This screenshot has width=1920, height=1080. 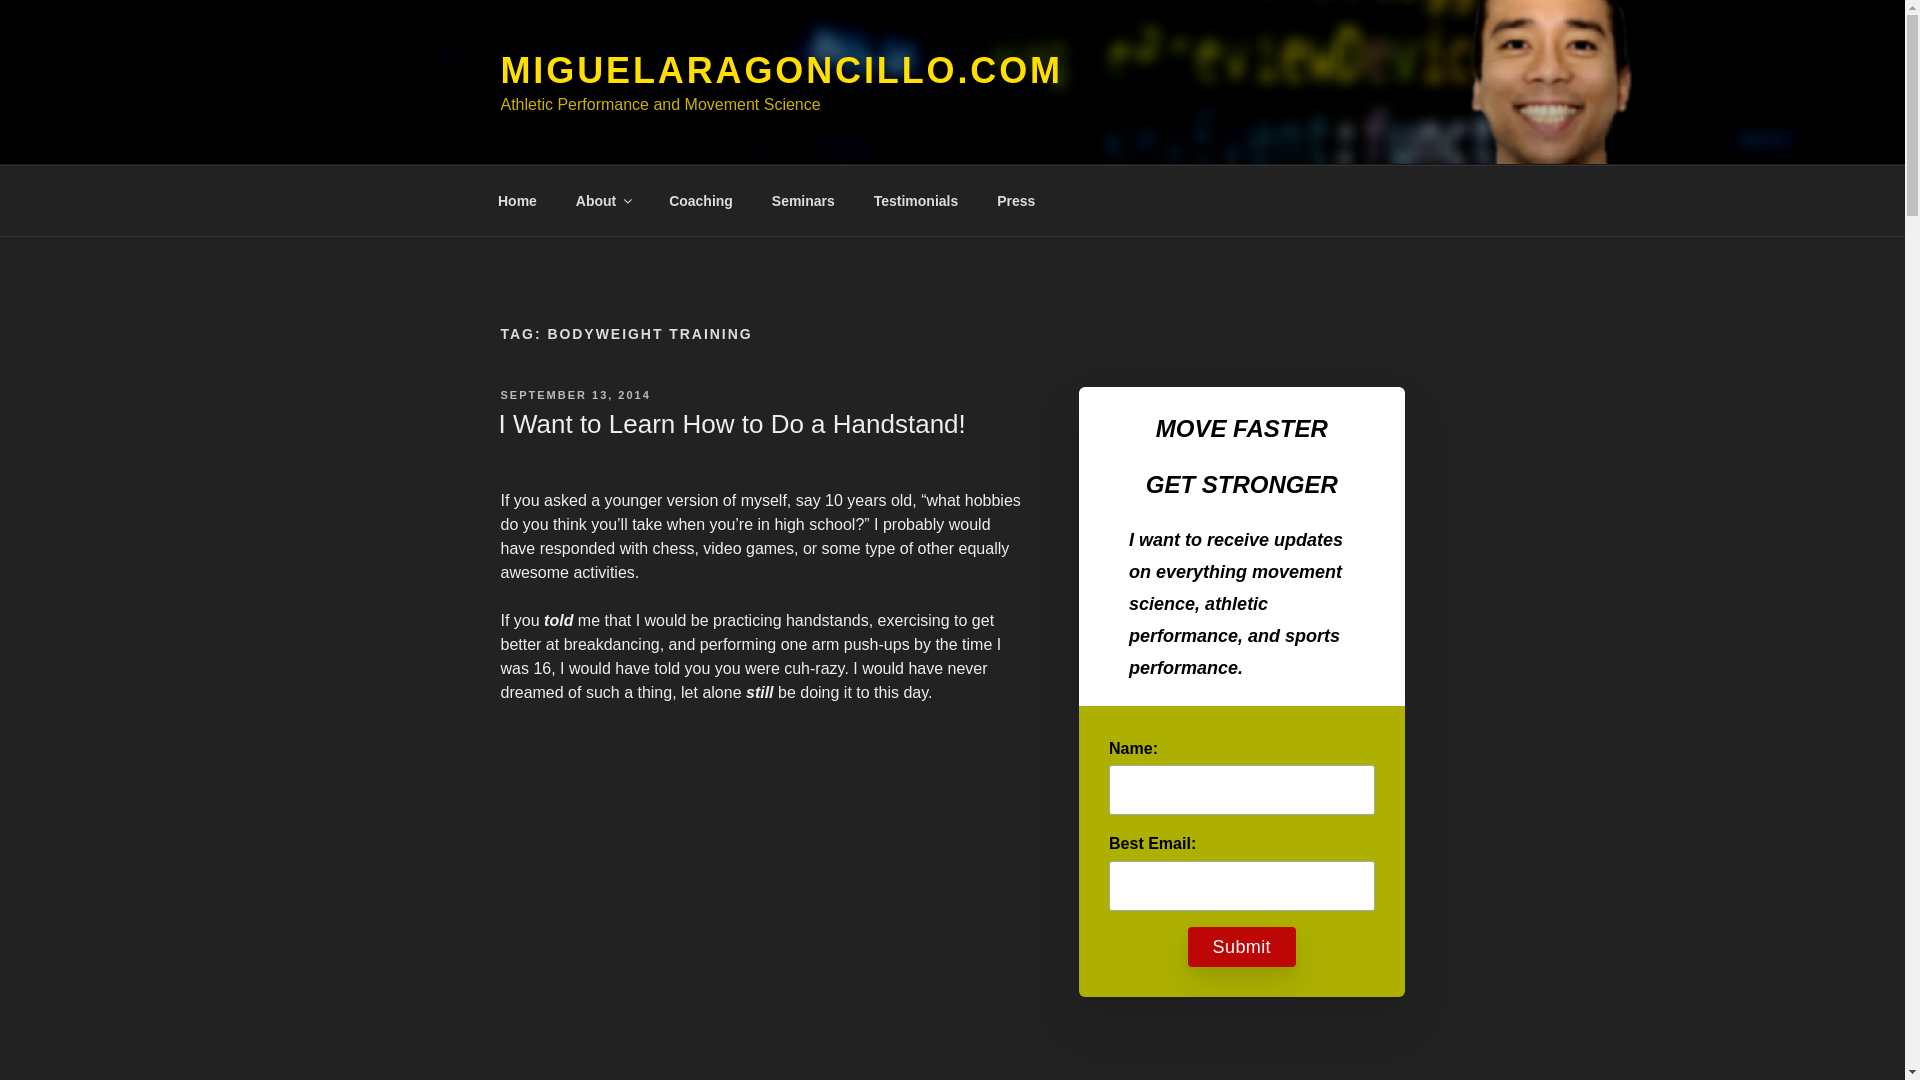 I want to click on MIGUELARAGONCILLO.COM, so click(x=780, y=70).